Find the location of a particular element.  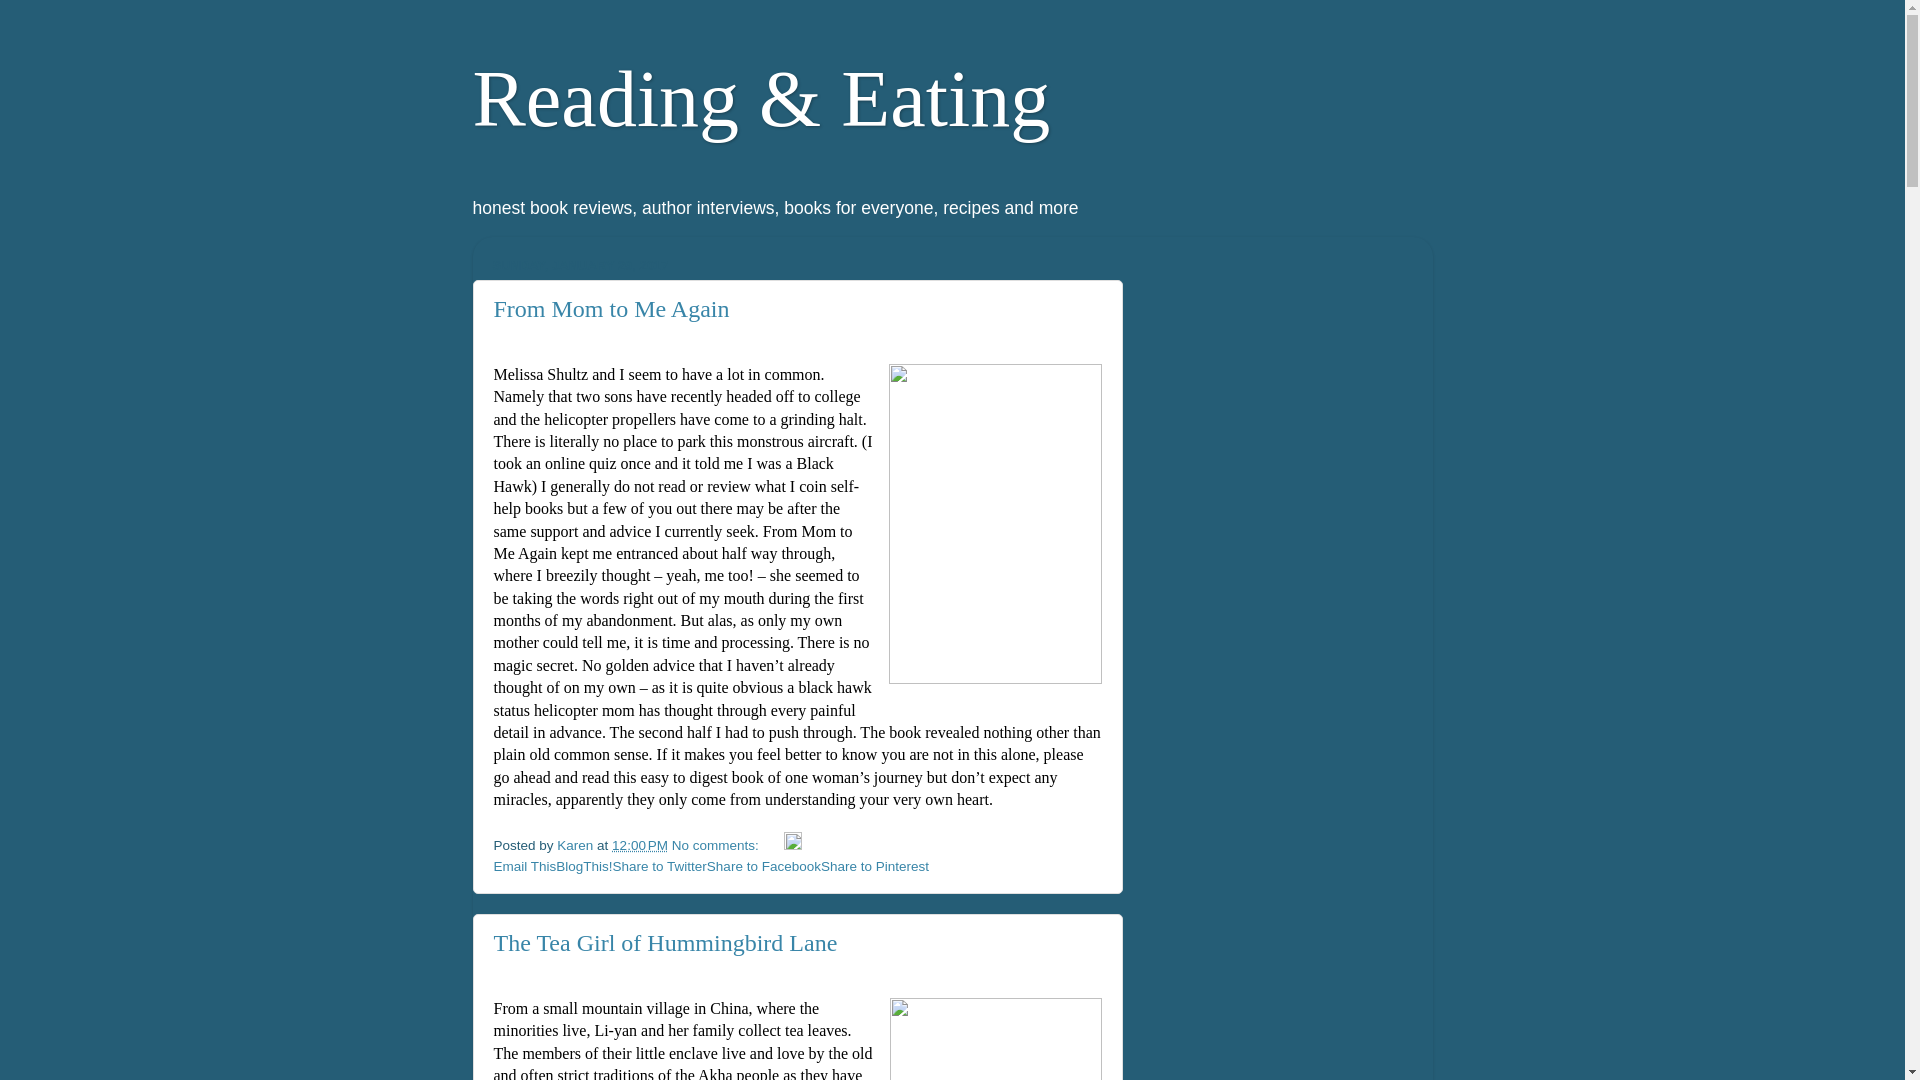

permanent link is located at coordinates (640, 846).